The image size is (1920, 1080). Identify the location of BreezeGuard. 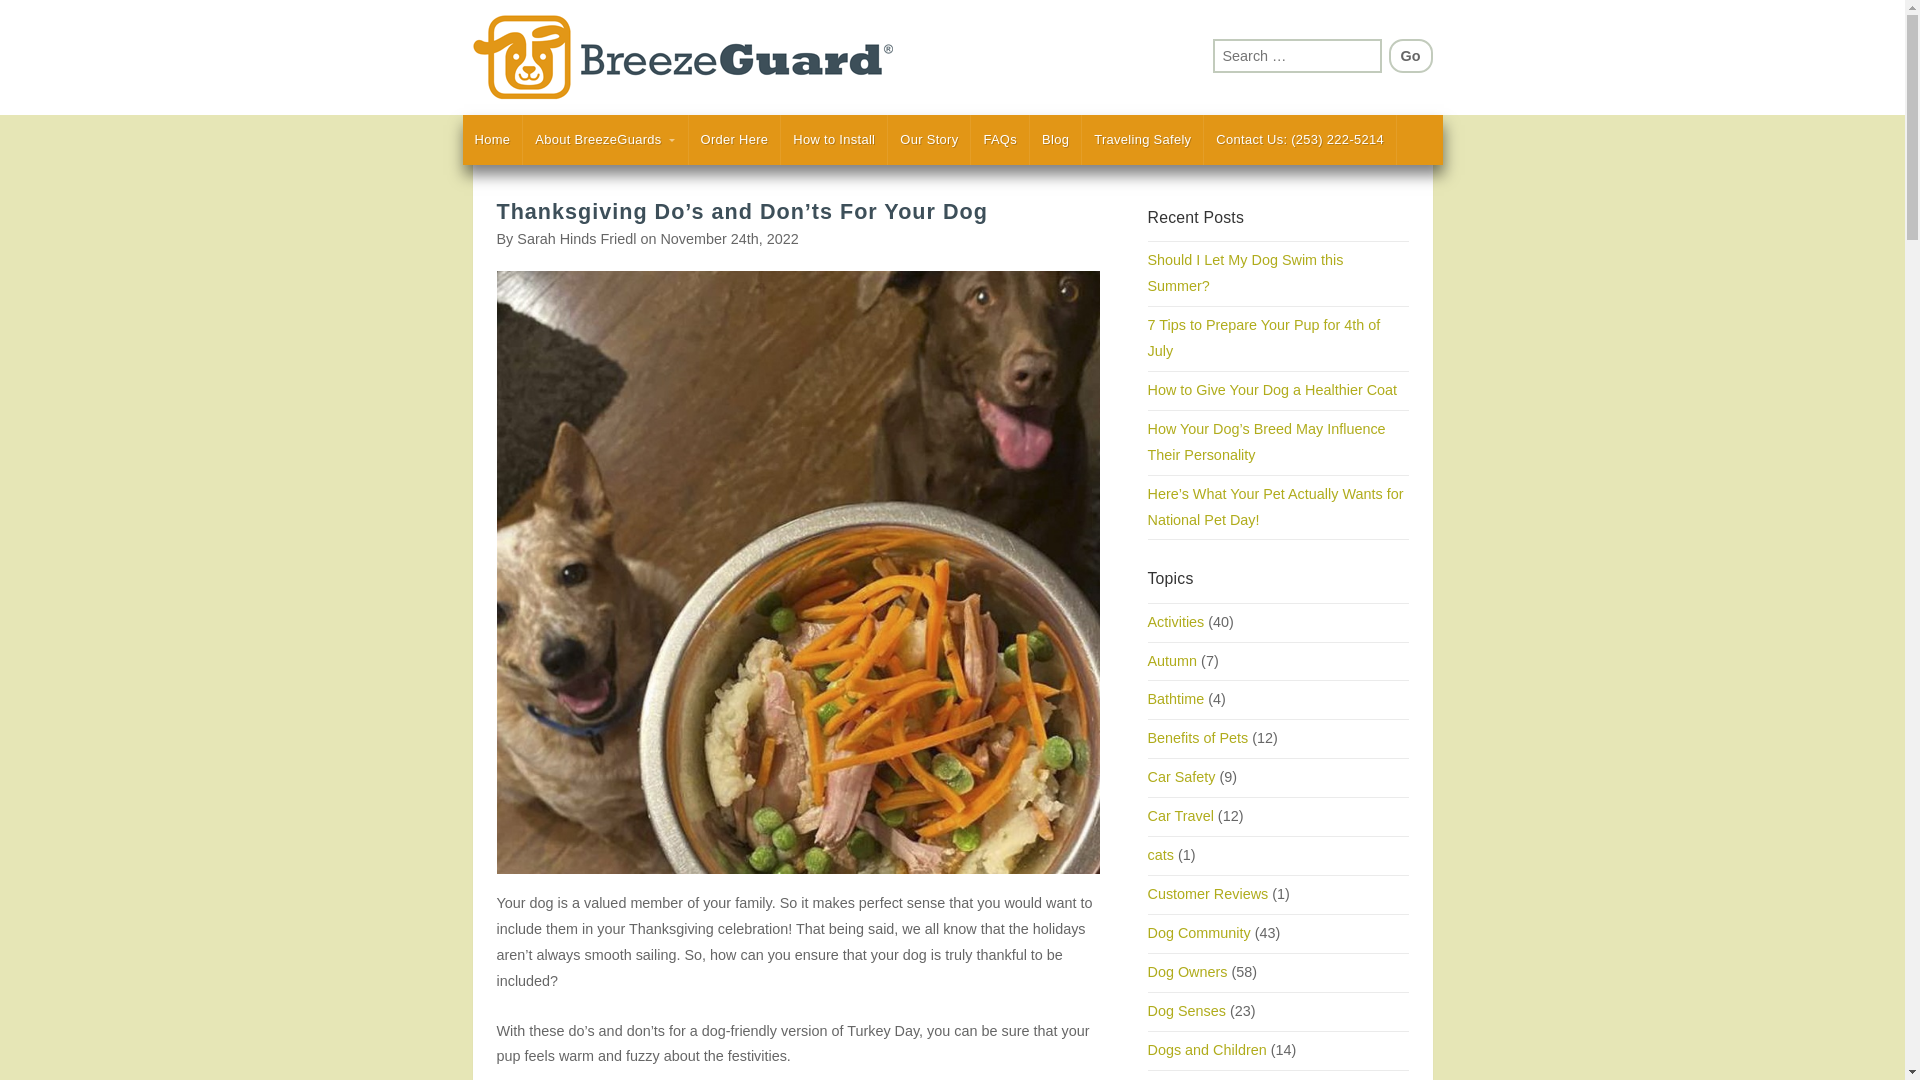
(712, 58).